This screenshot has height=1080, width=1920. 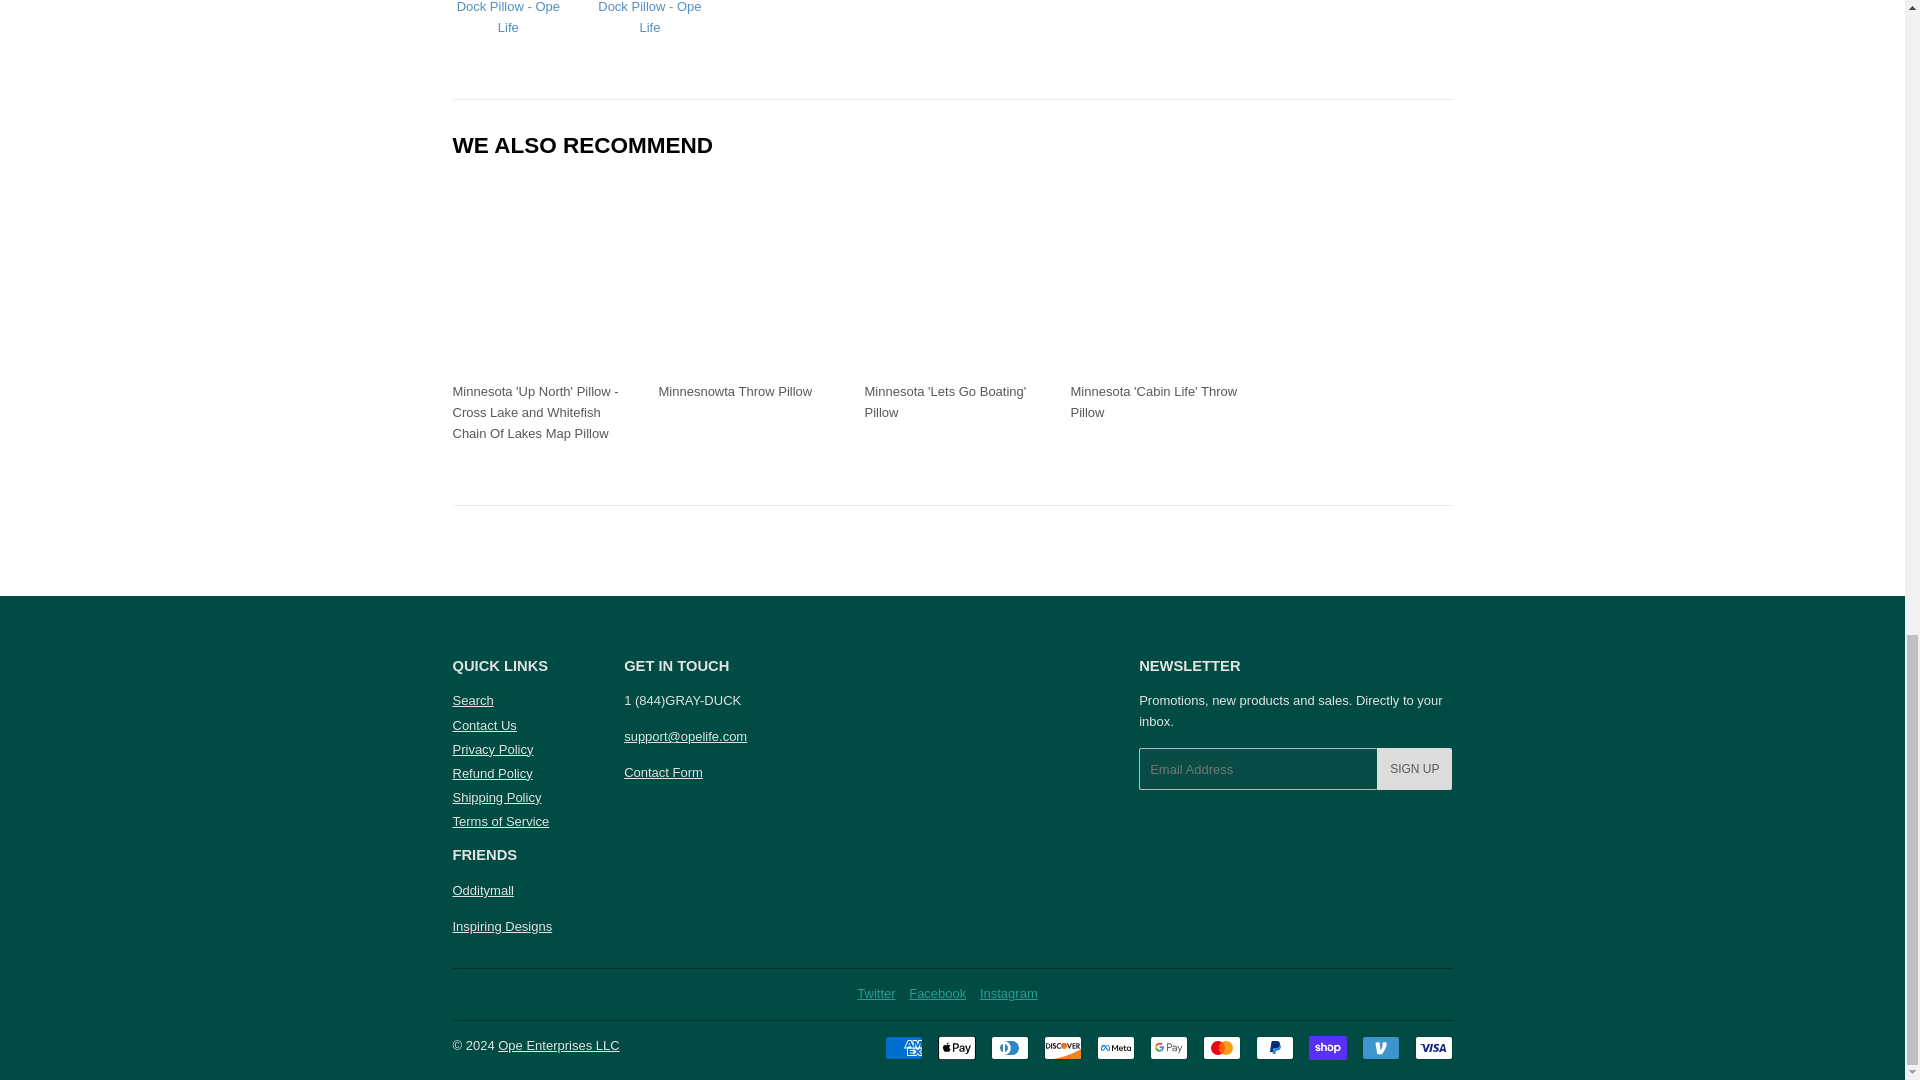 I want to click on Diners Club, so click(x=1008, y=1047).